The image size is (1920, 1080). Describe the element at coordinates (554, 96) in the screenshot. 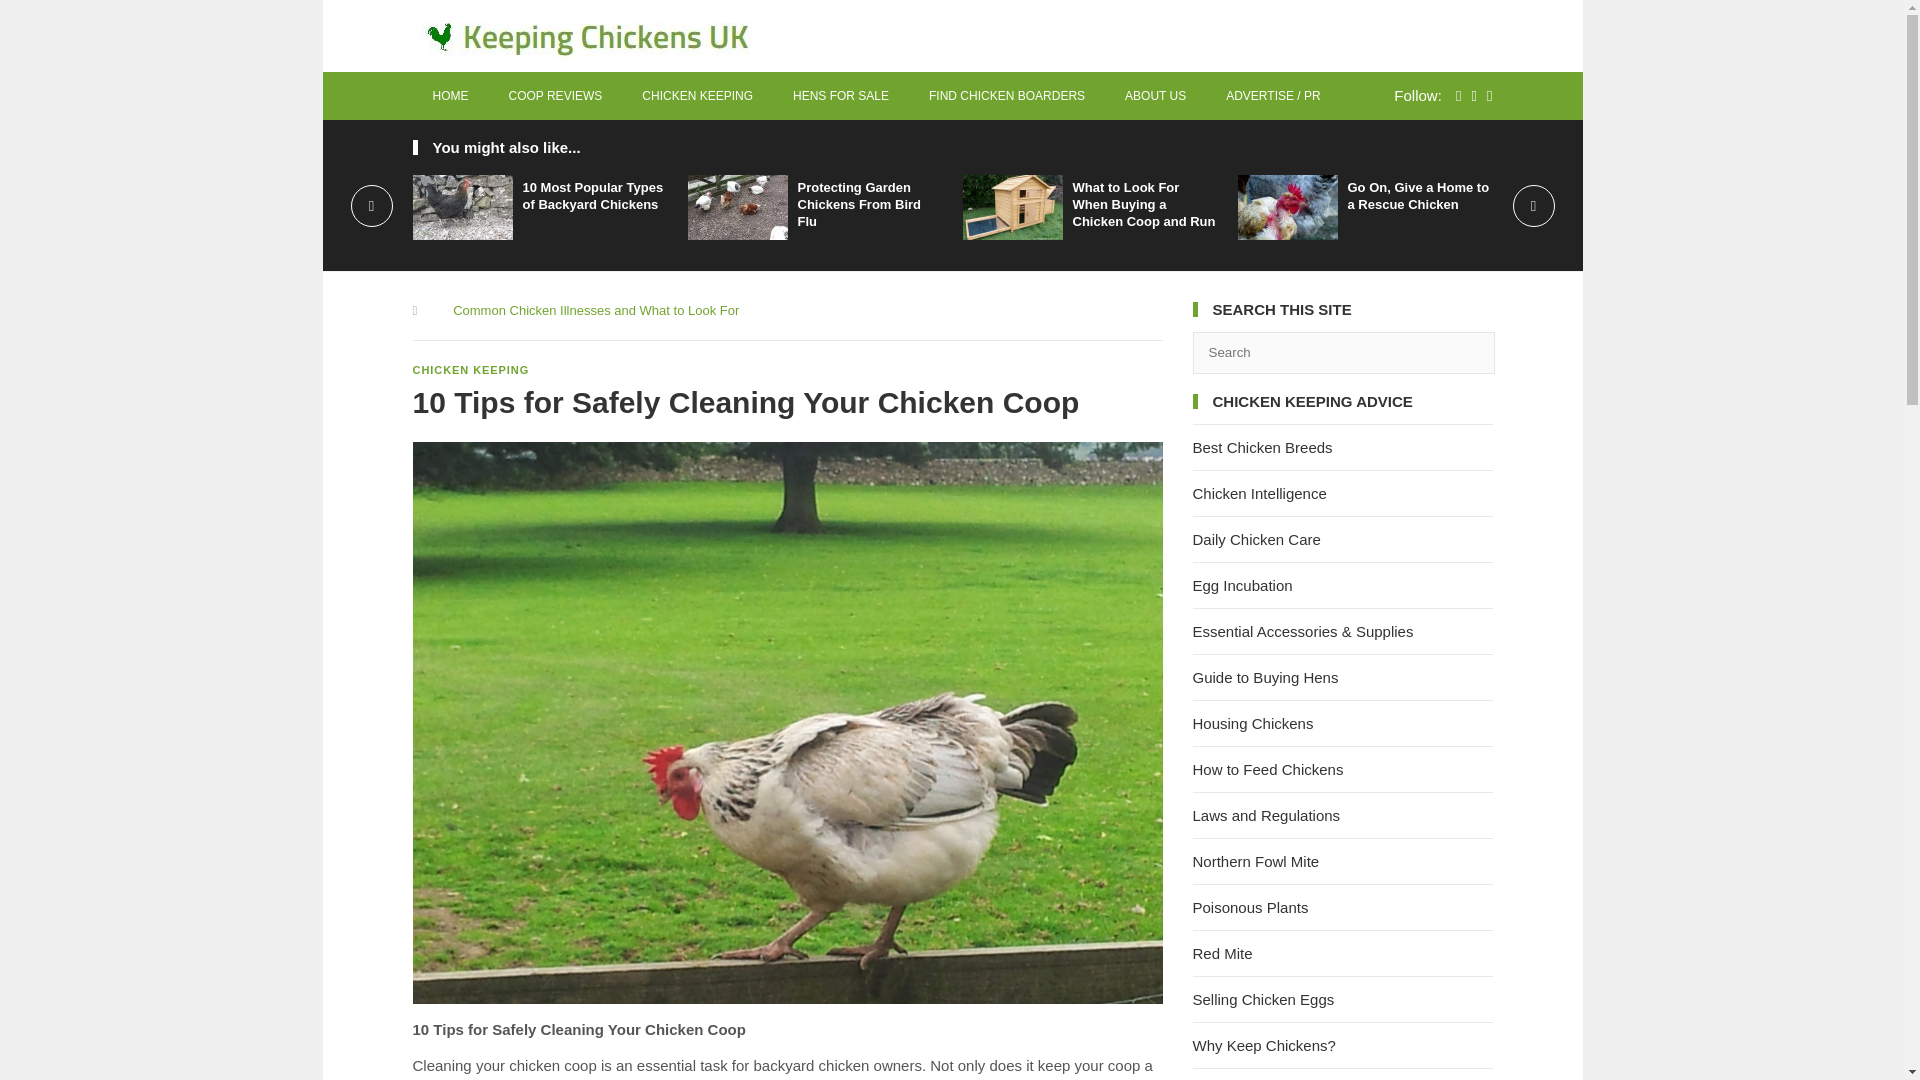

I see `COOP REVIEWS` at that location.